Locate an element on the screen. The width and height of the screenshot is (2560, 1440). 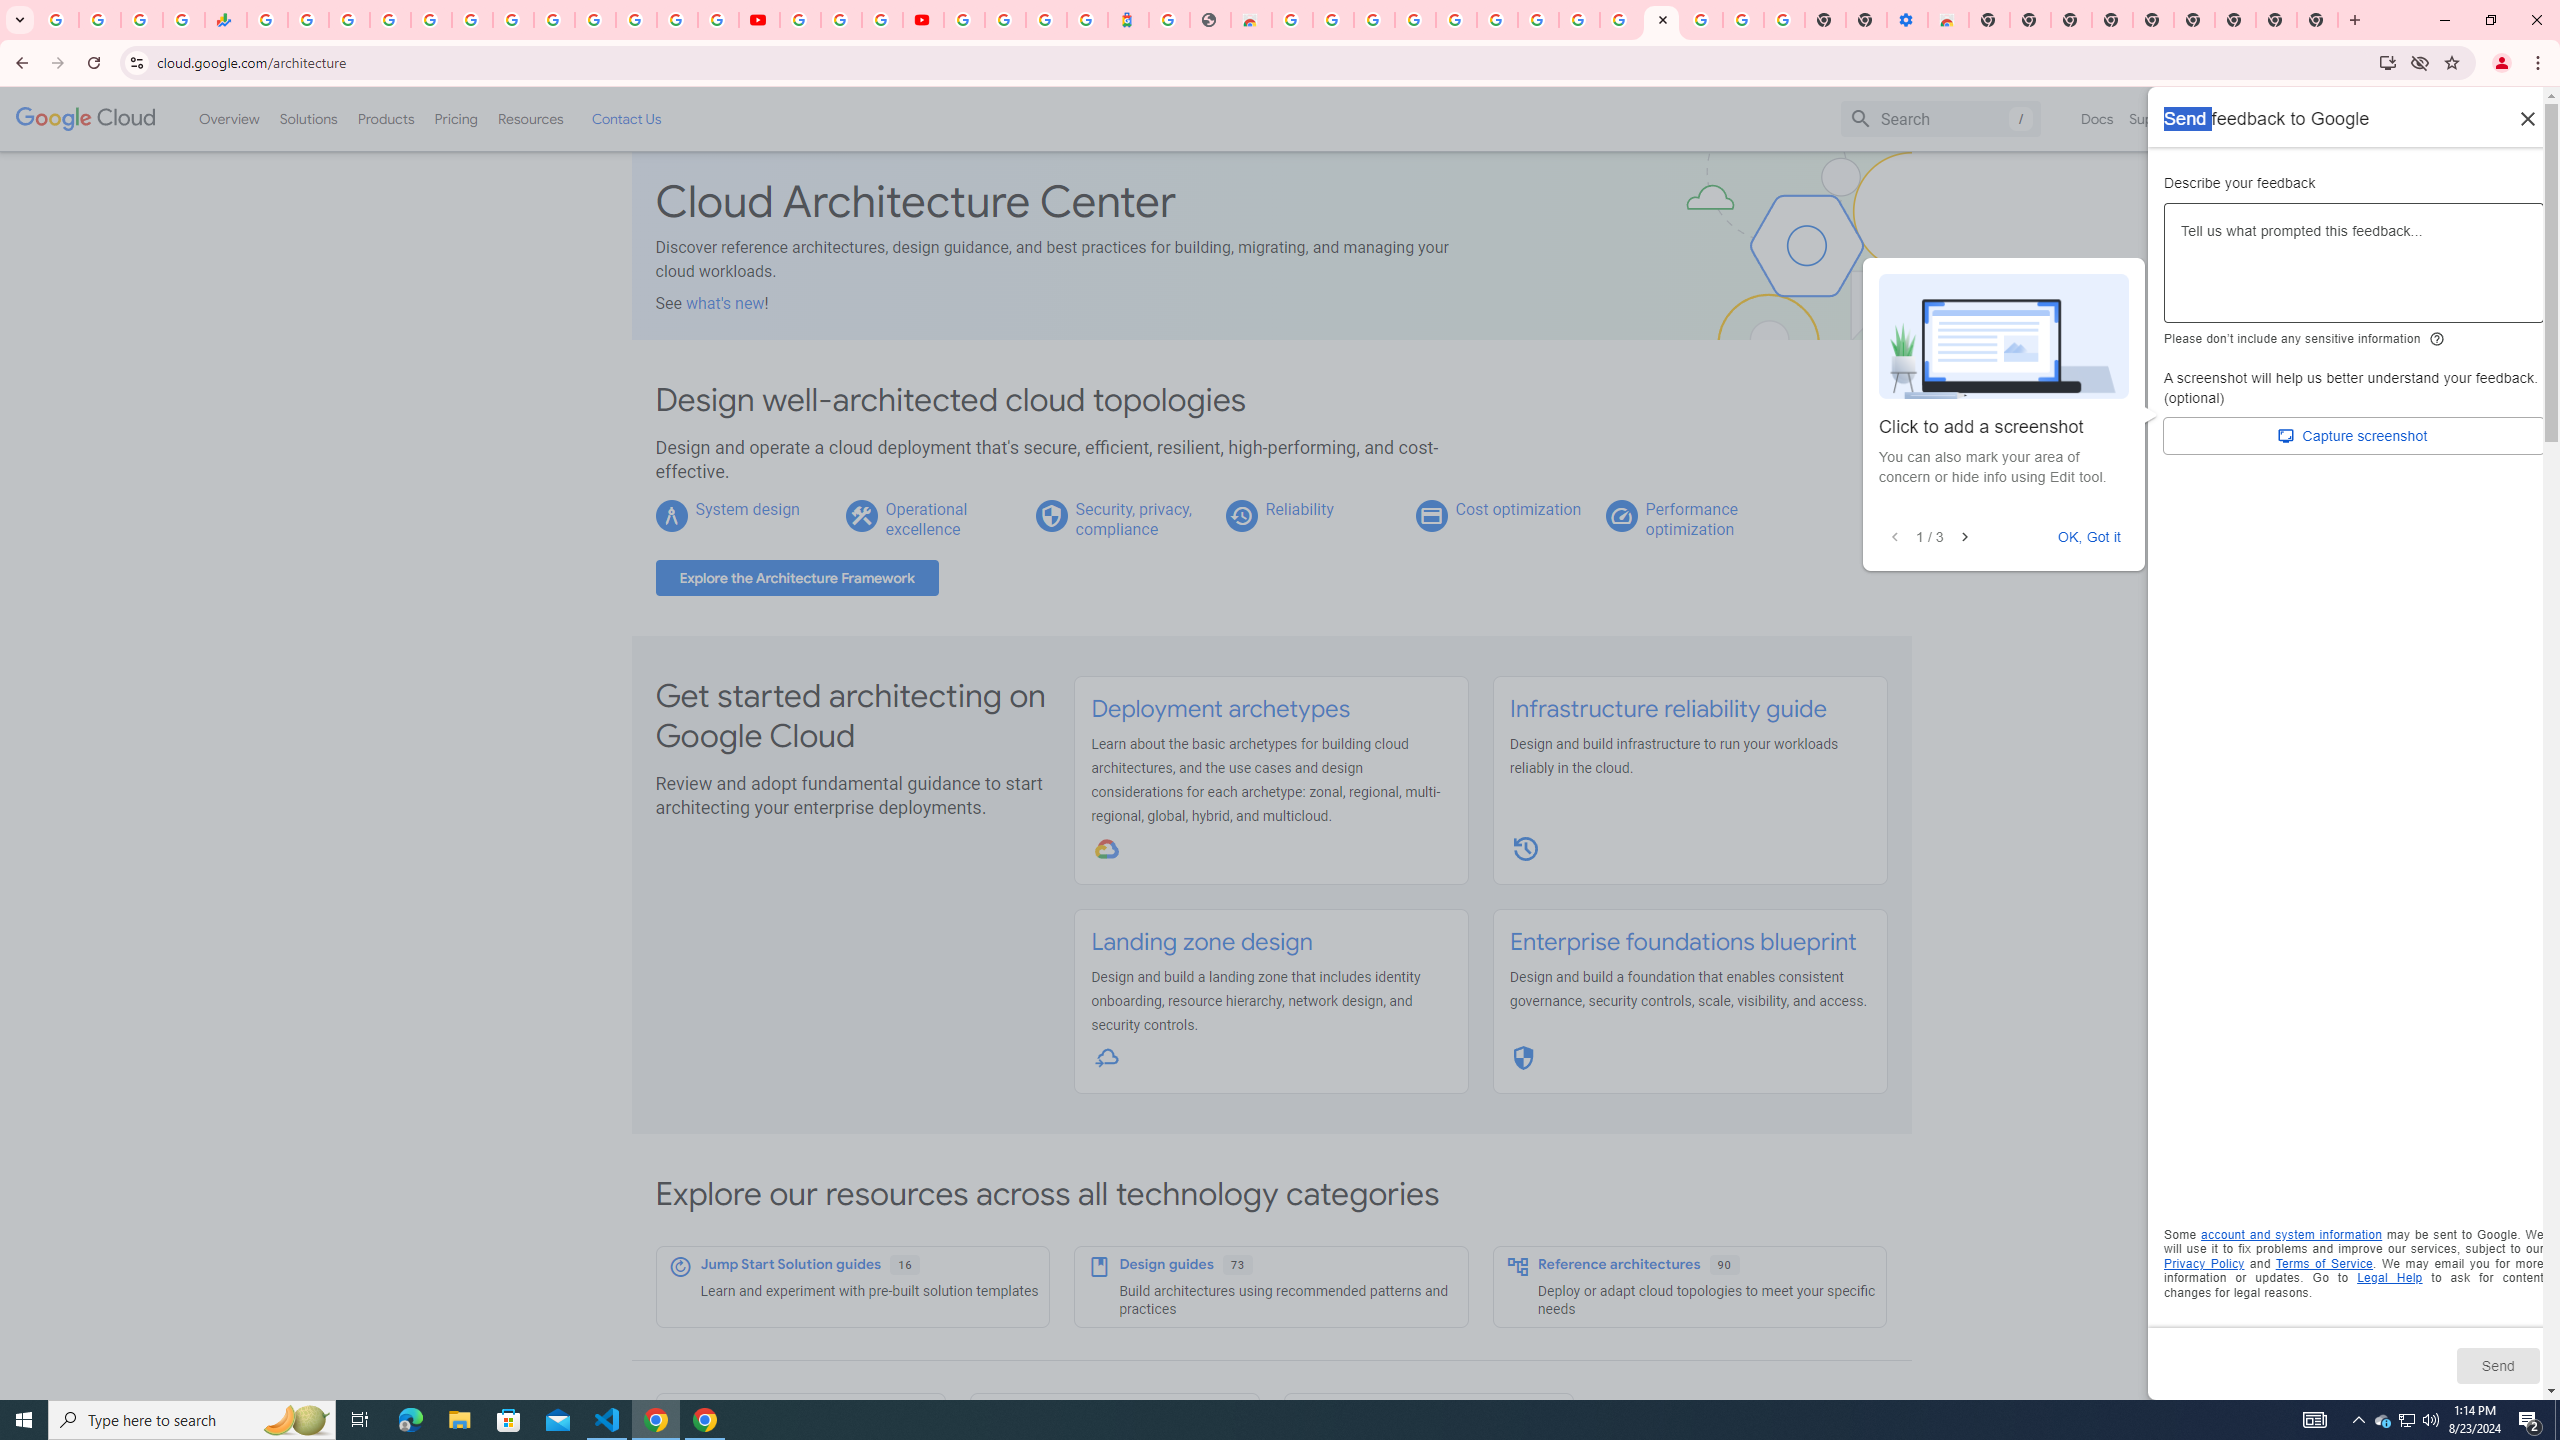
Describe your feedback is located at coordinates (2354, 270).